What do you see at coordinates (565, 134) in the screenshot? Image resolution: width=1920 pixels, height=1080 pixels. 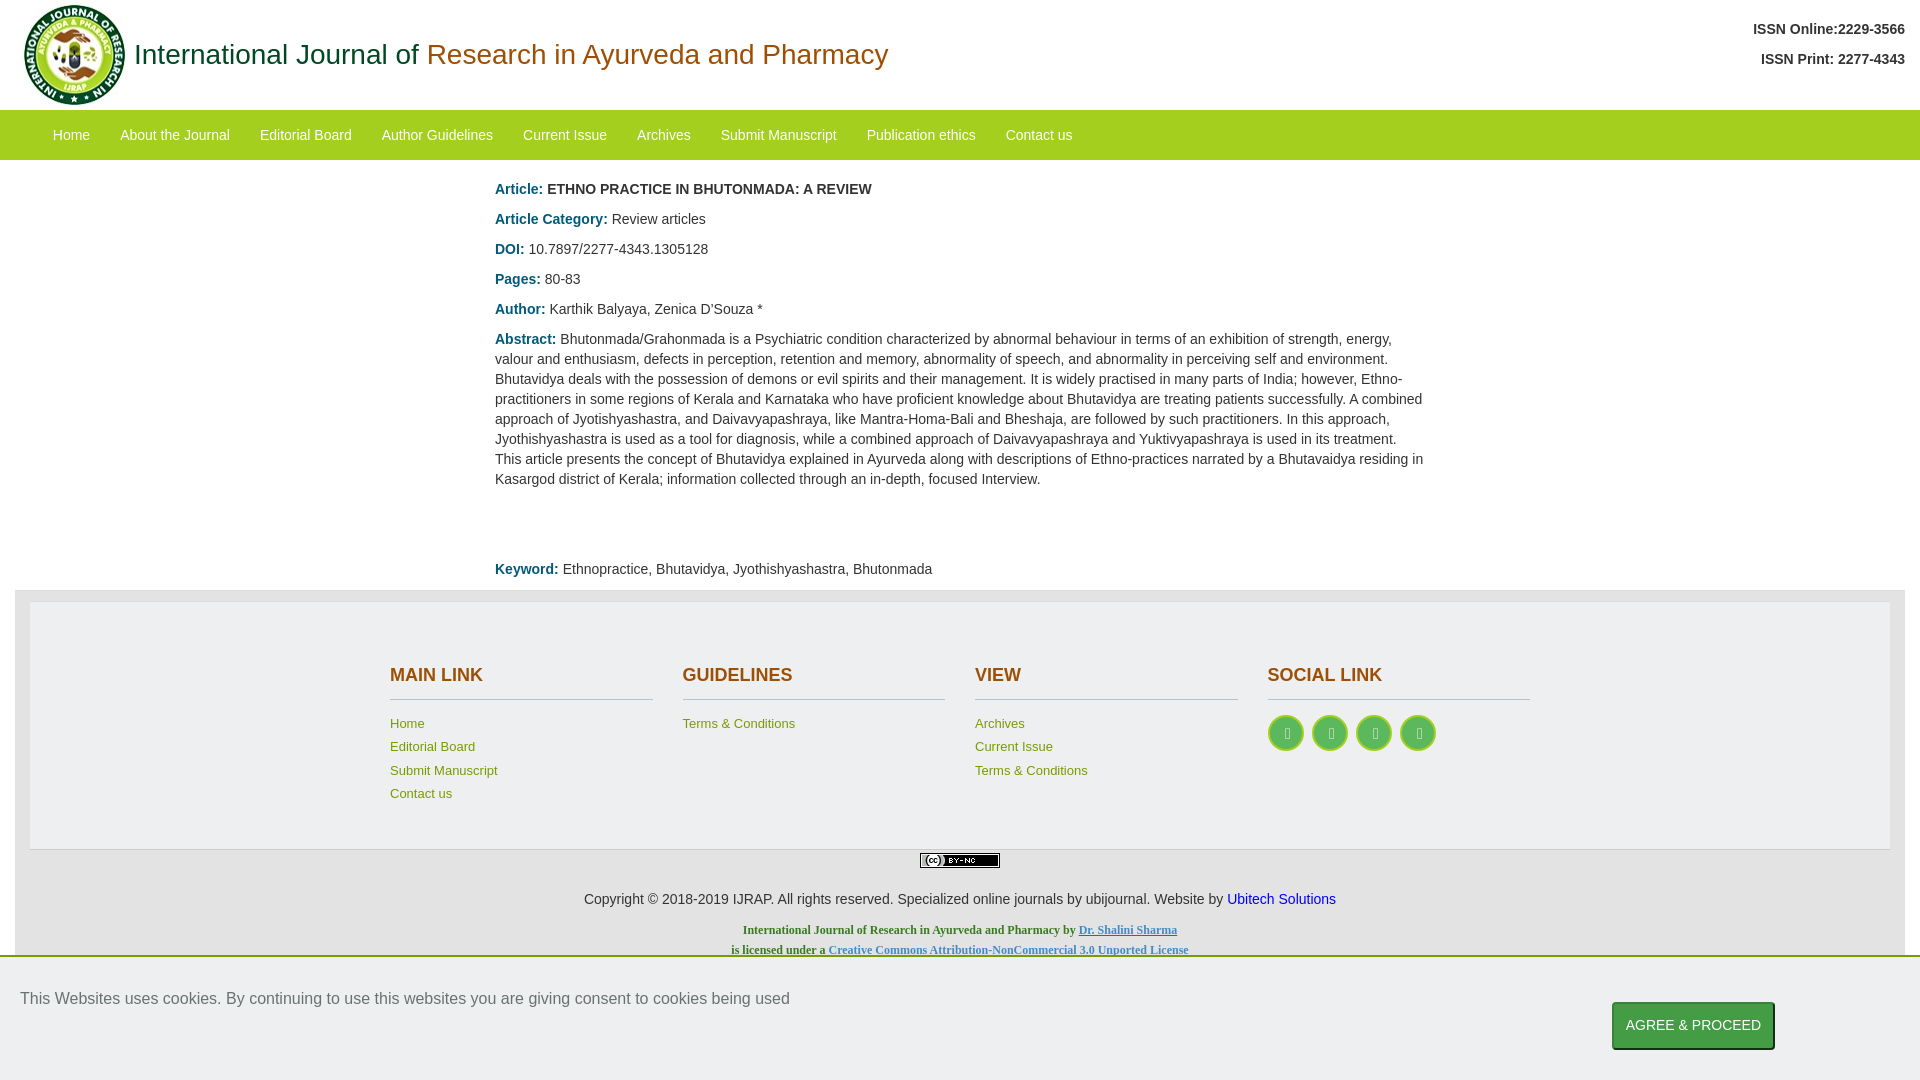 I see `Current Issue` at bounding box center [565, 134].